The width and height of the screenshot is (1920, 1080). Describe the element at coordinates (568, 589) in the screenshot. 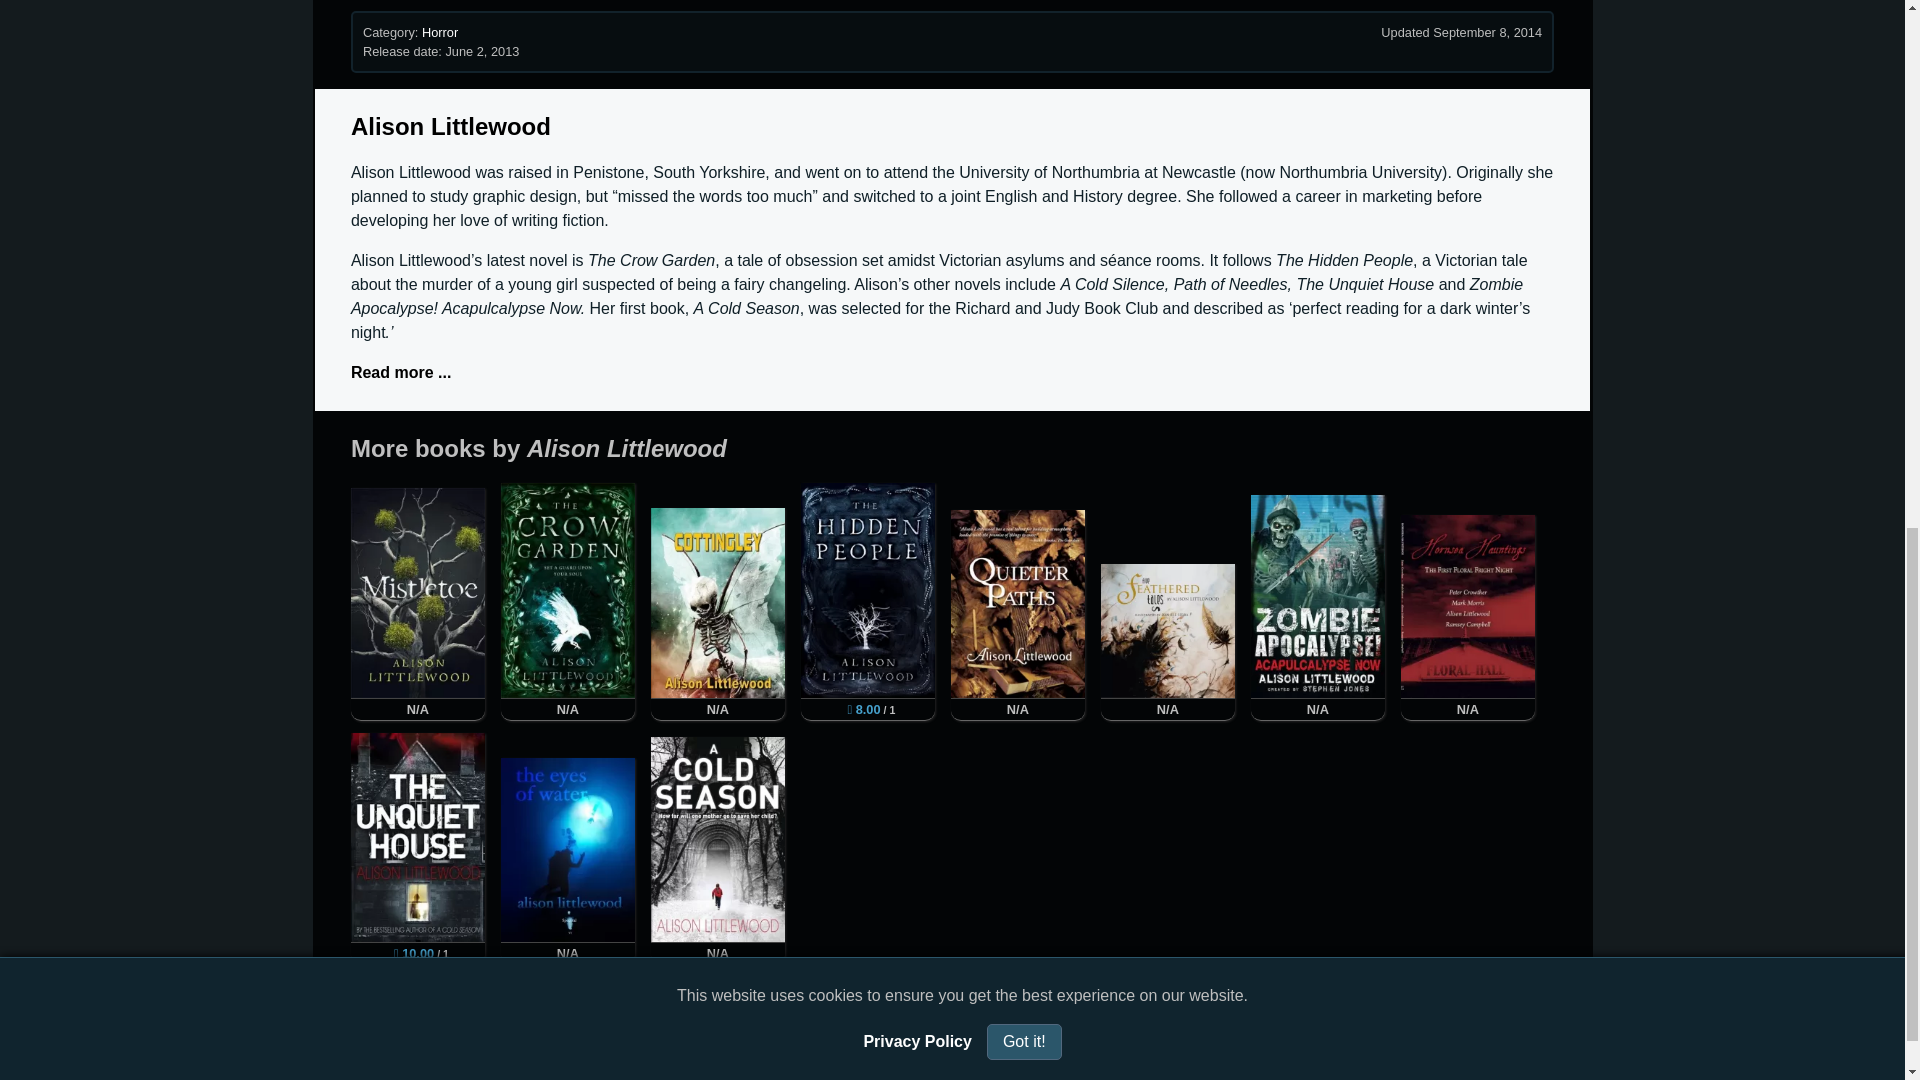

I see `The Crow Garden by Alison Littlewood` at that location.